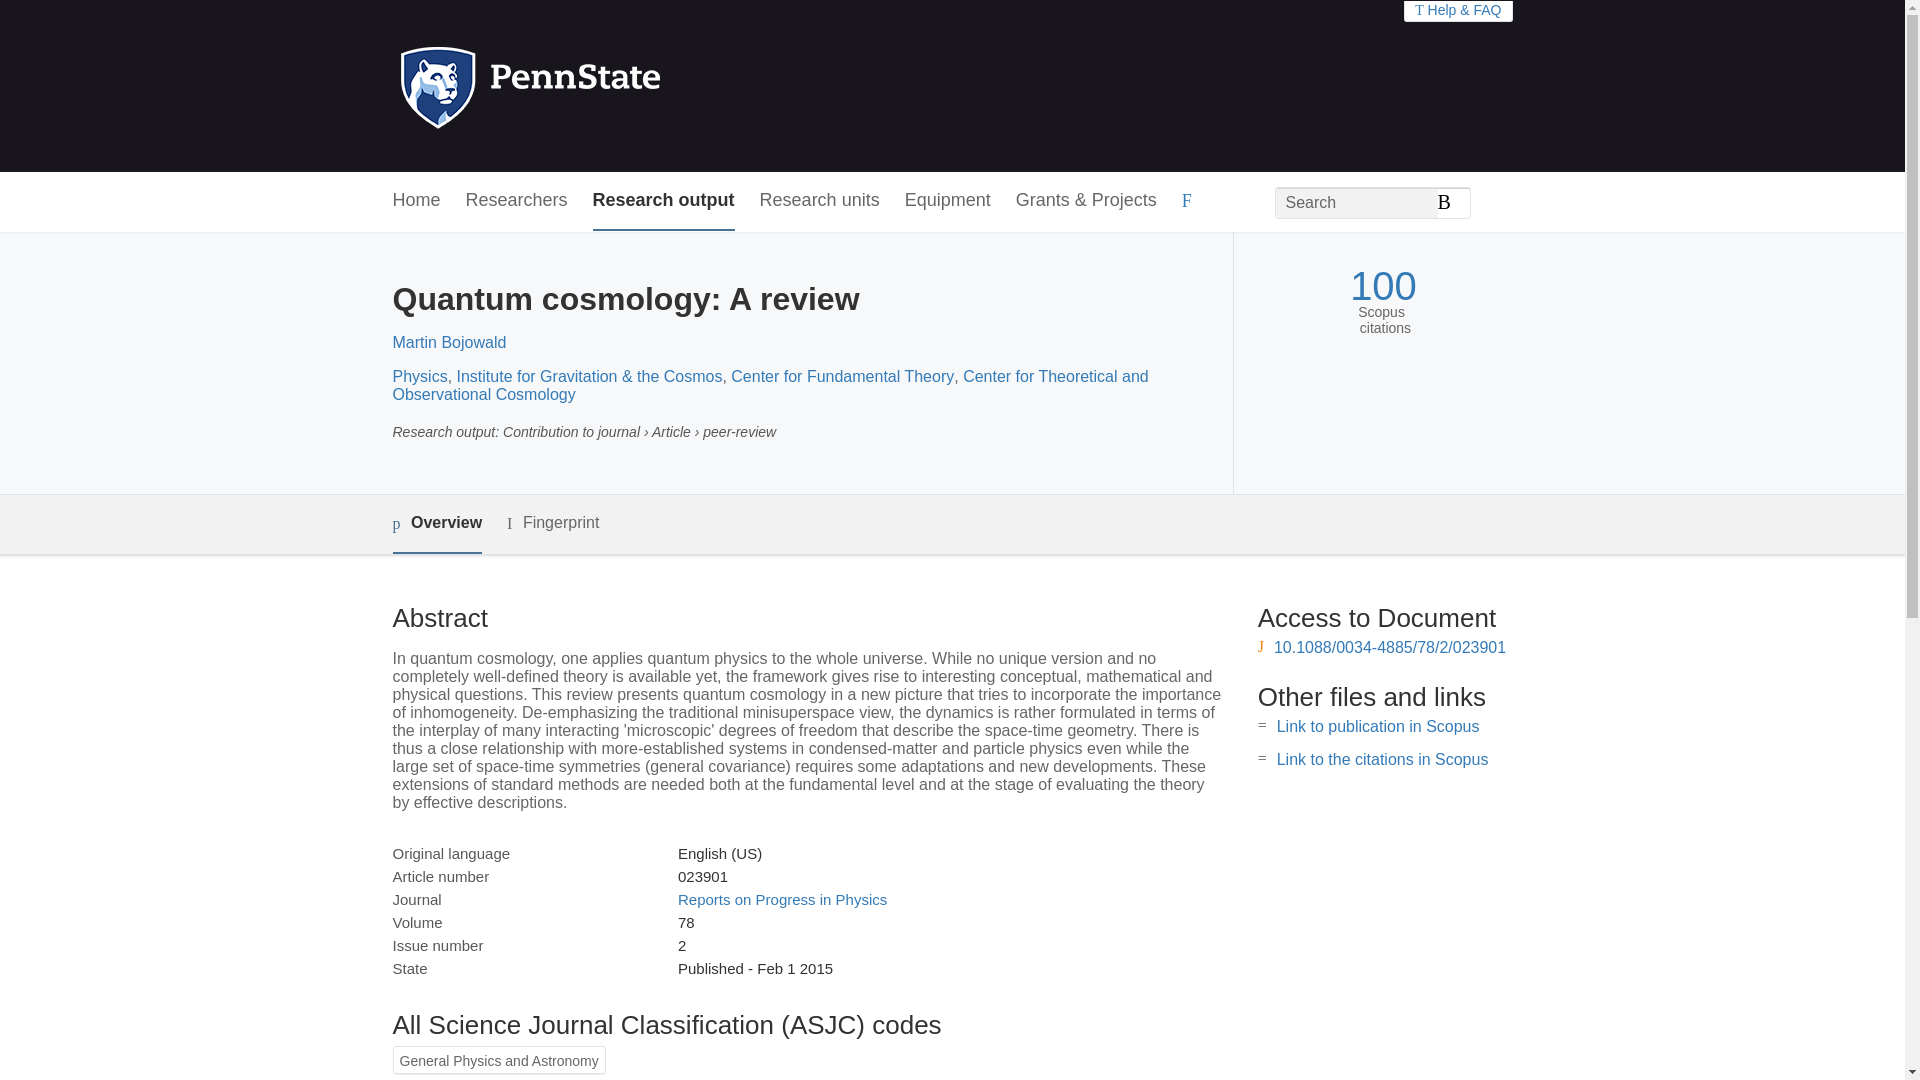 The height and width of the screenshot is (1080, 1920). What do you see at coordinates (552, 522) in the screenshot?
I see `Fingerprint` at bounding box center [552, 522].